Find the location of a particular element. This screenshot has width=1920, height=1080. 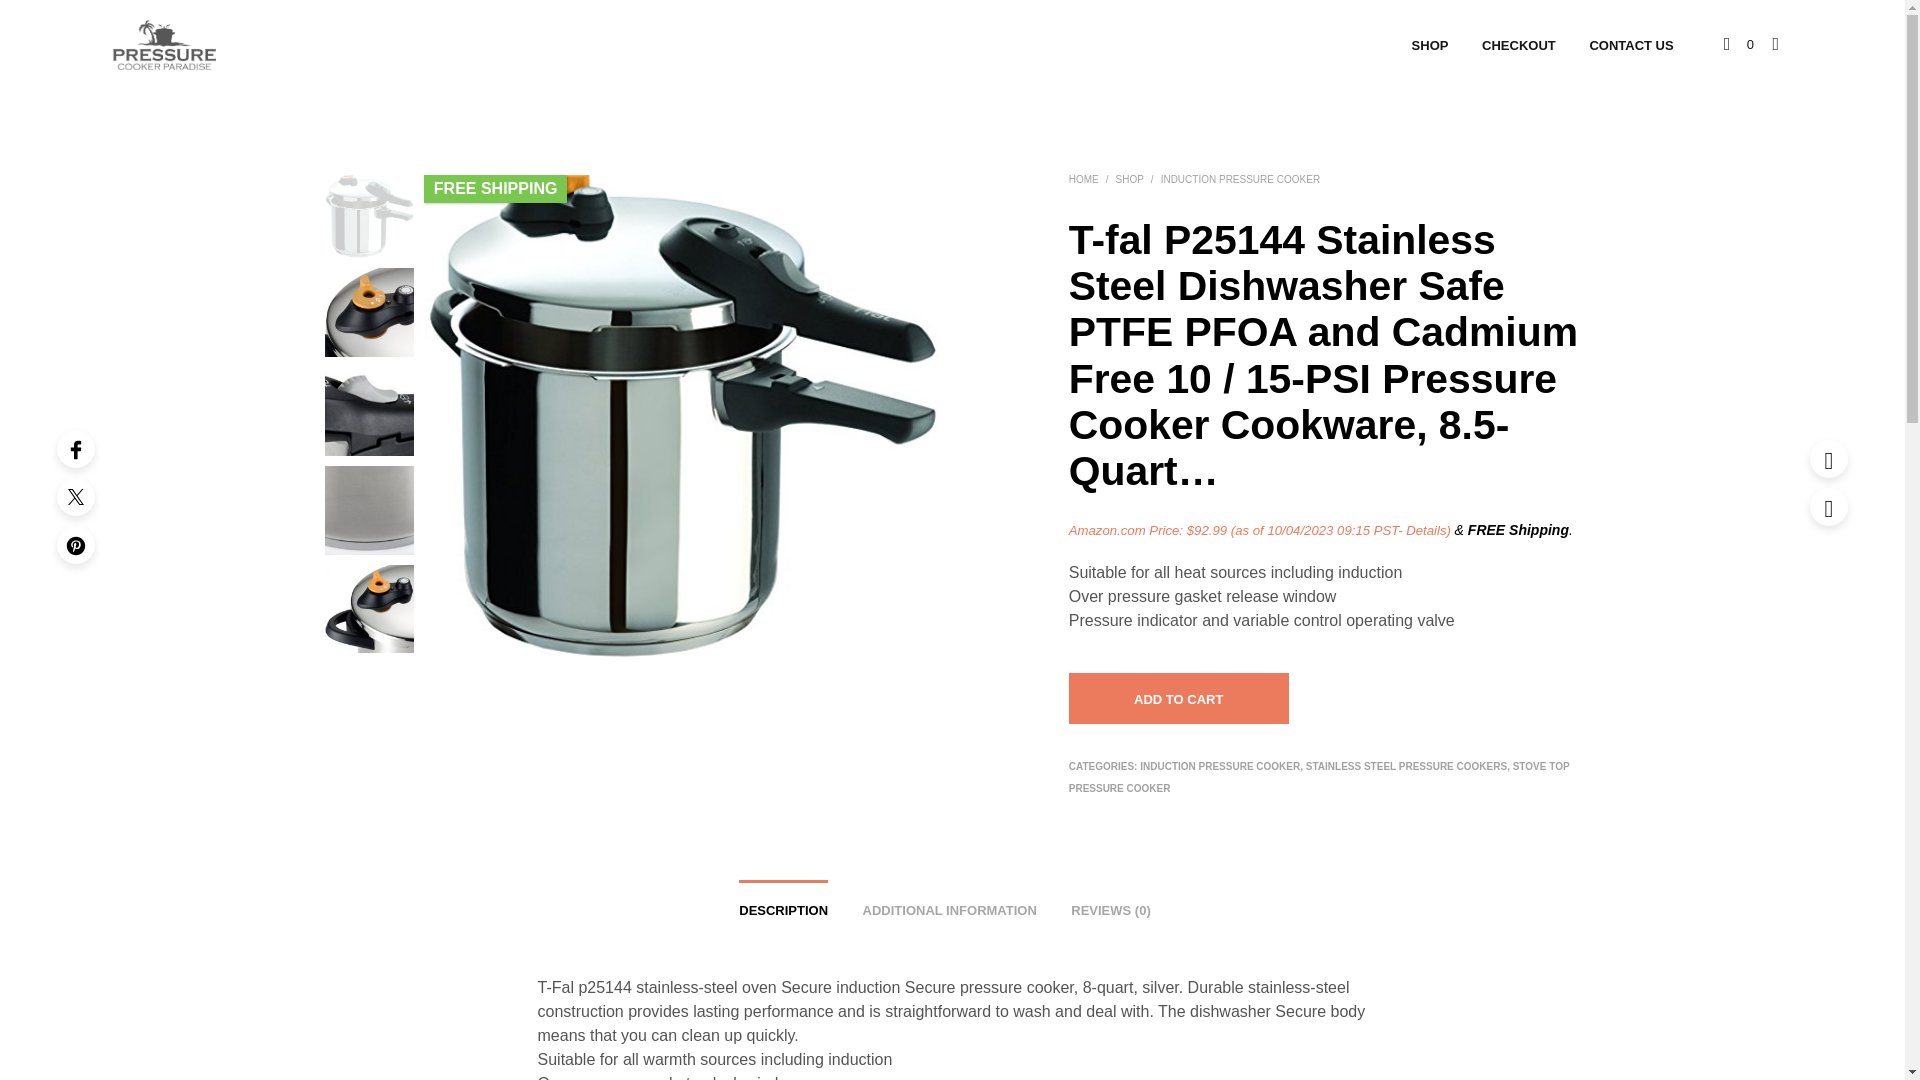

SHOP is located at coordinates (1130, 178).